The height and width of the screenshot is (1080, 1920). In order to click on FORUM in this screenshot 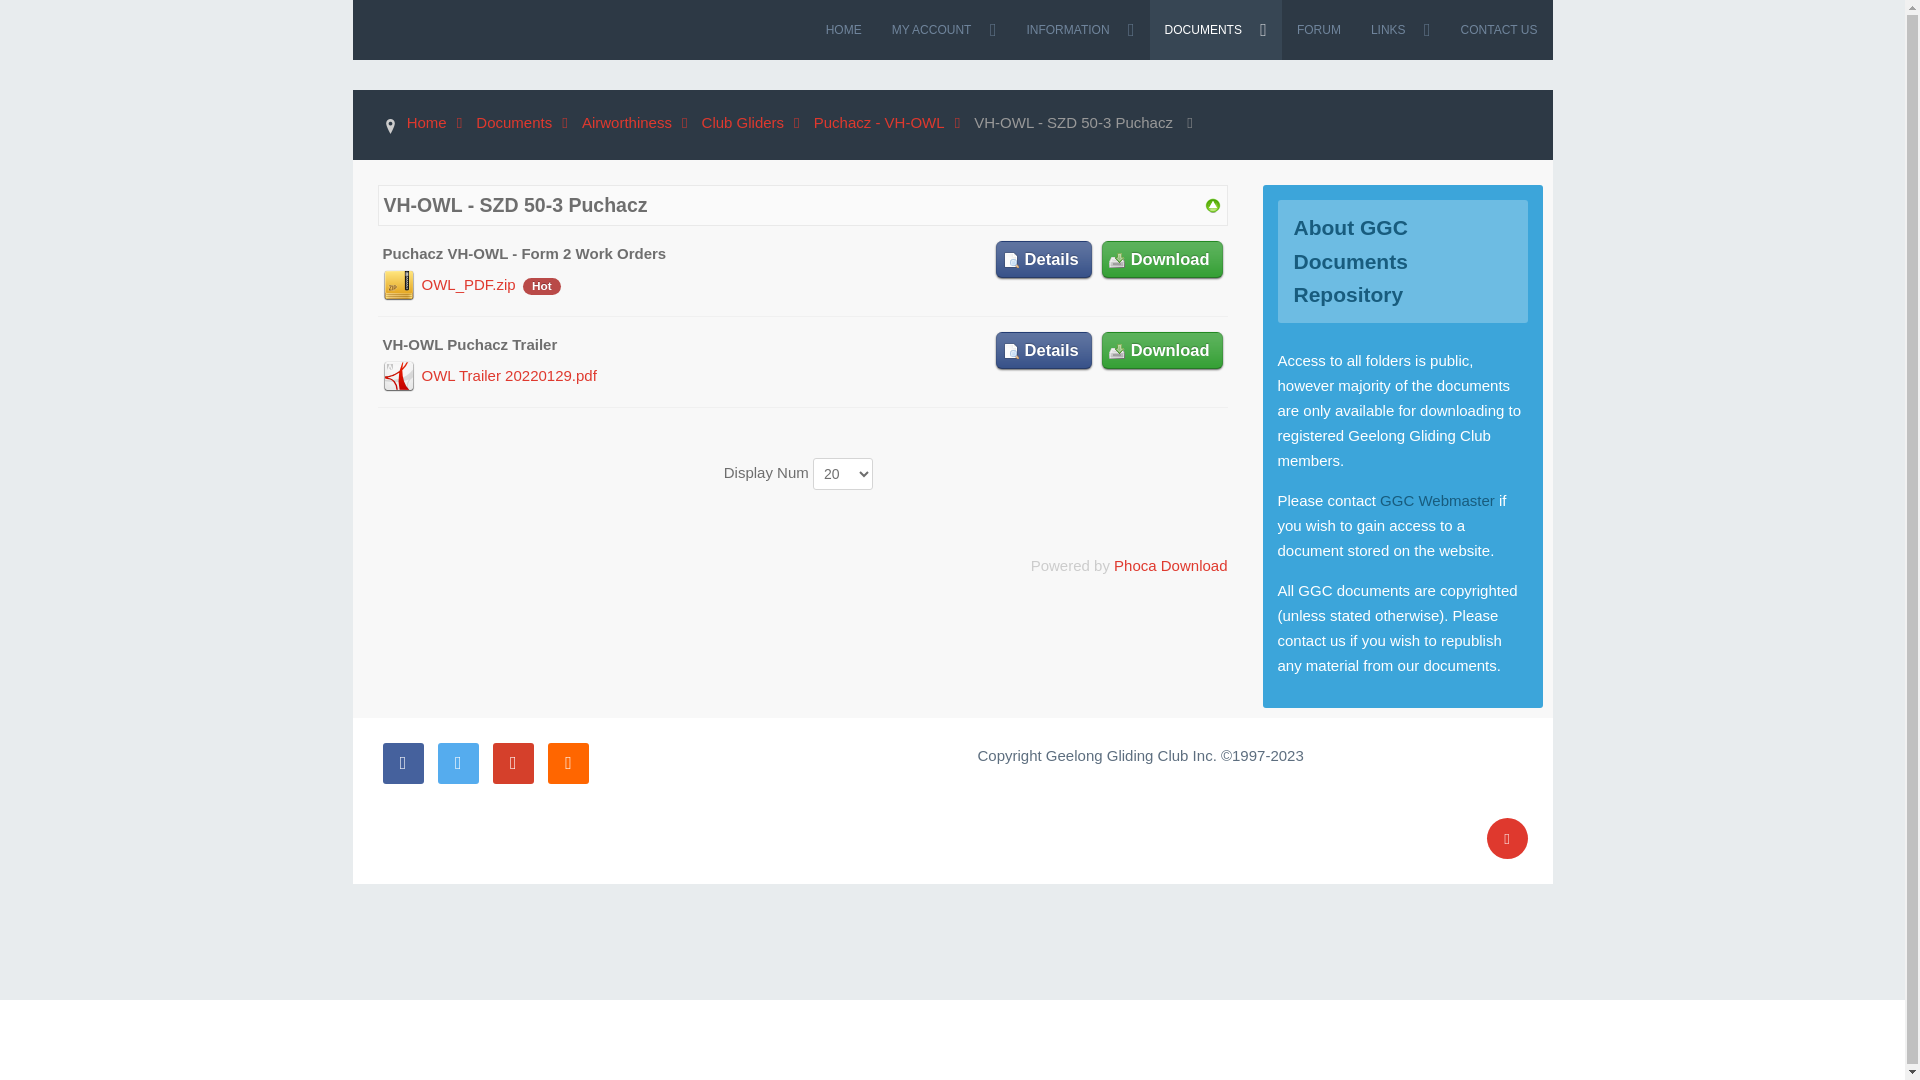, I will do `click(1319, 30)`.